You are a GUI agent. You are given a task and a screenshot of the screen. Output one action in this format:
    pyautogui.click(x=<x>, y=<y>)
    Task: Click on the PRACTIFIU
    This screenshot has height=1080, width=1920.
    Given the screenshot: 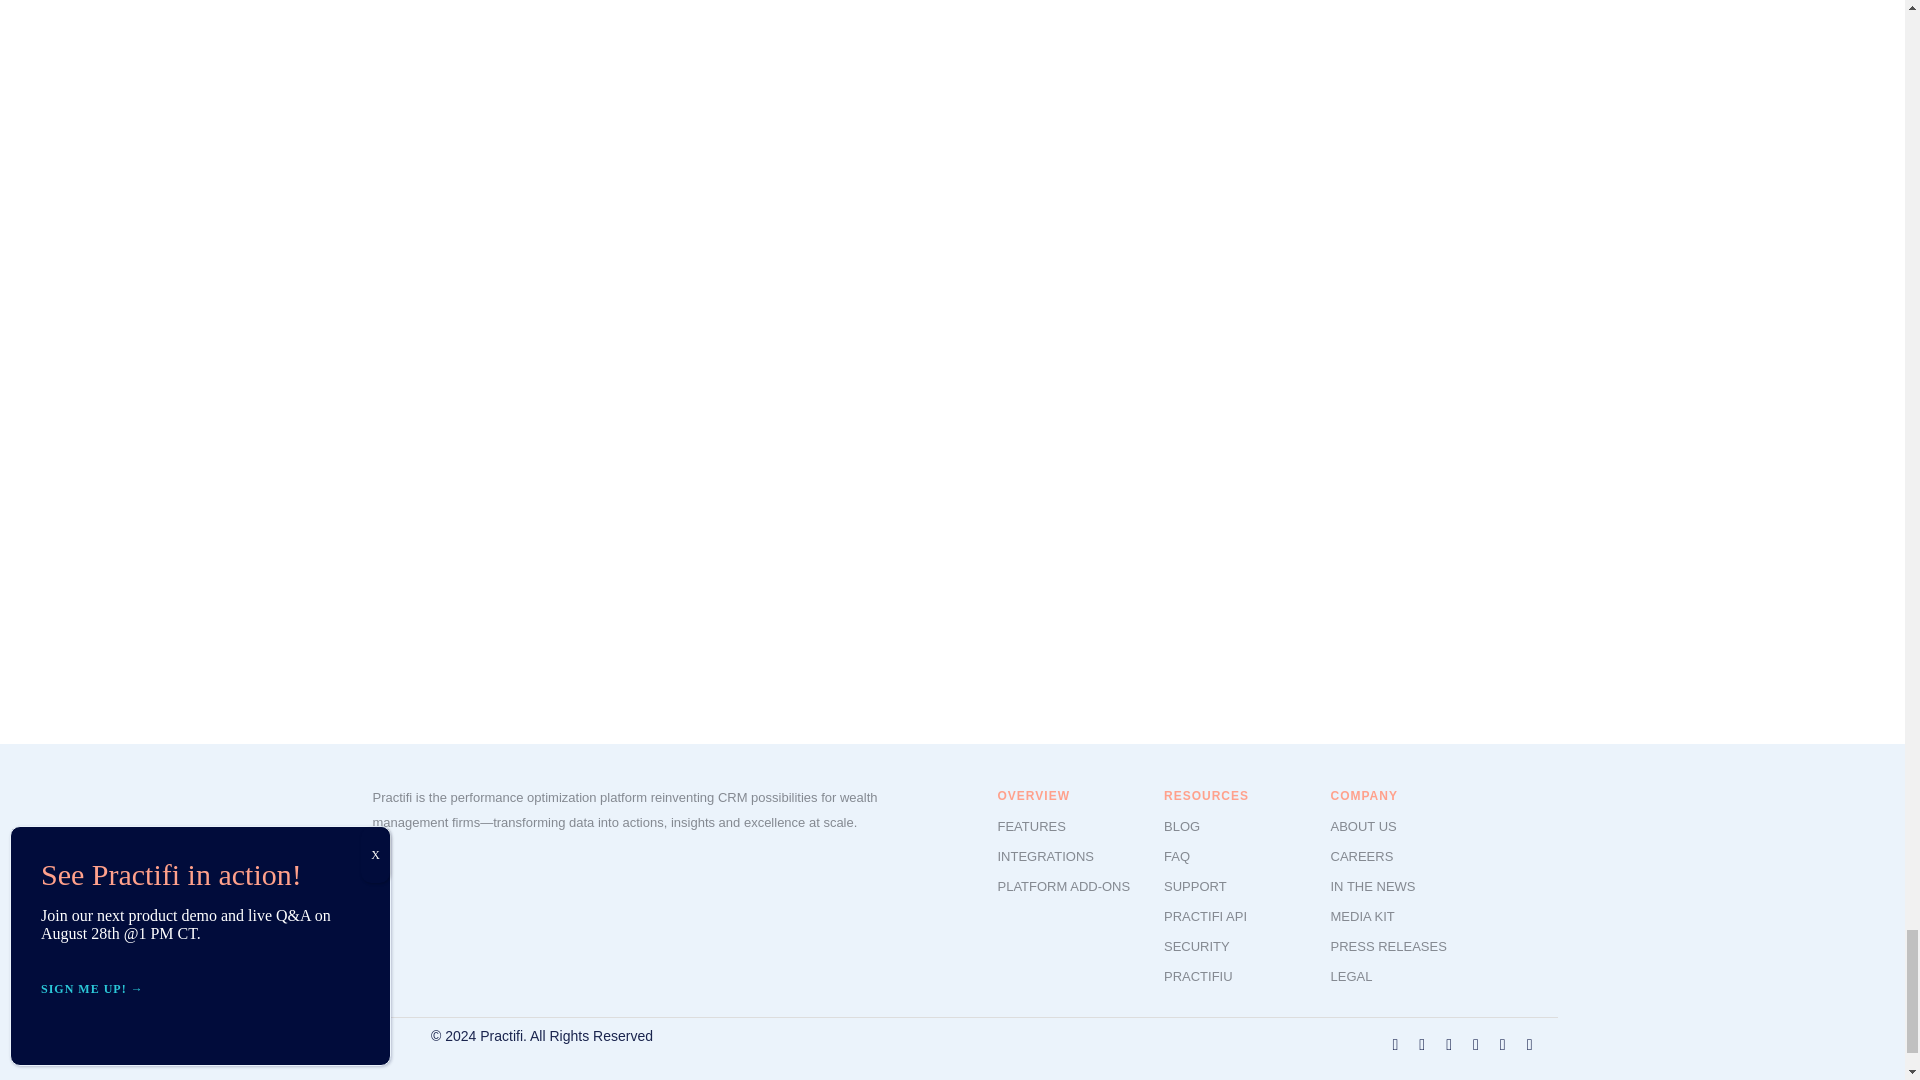 What is the action you would take?
    pyautogui.click(x=1198, y=976)
    